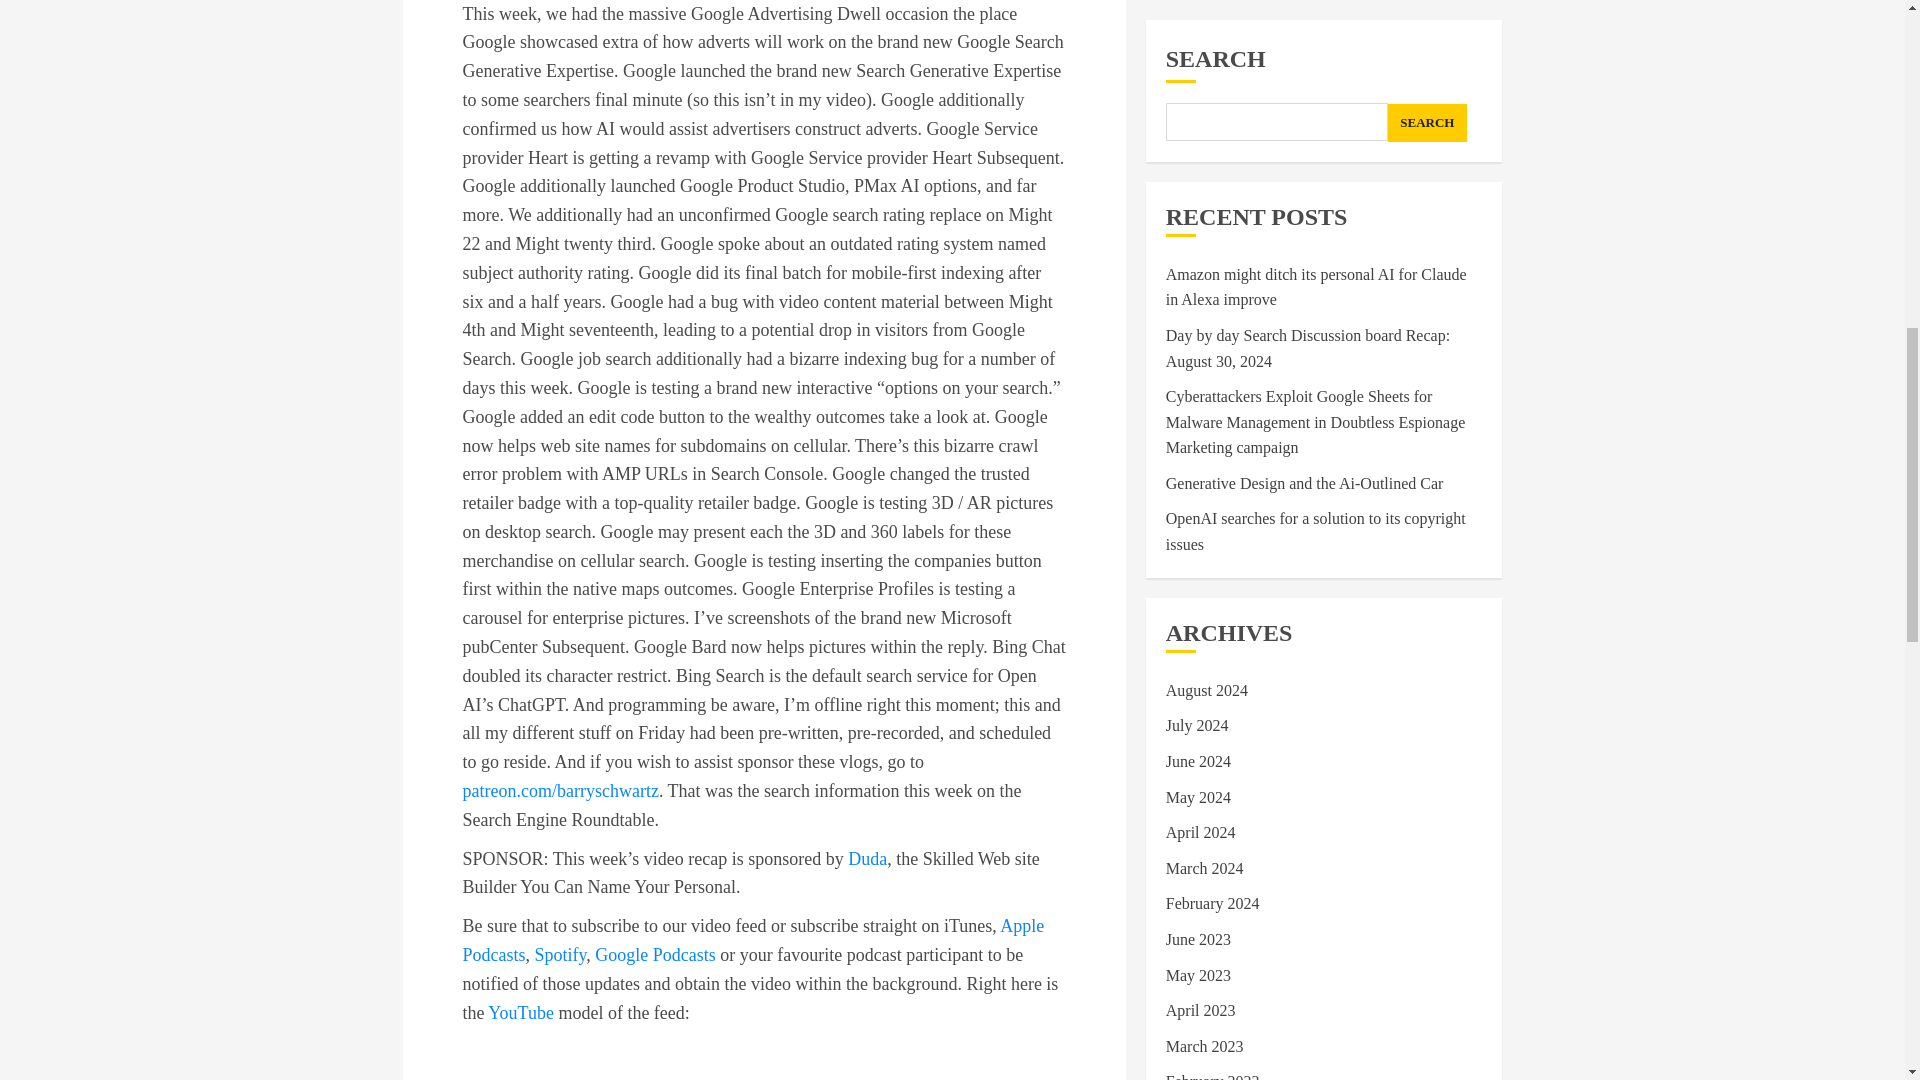 This screenshot has width=1920, height=1080. I want to click on YouTube, so click(520, 1012).